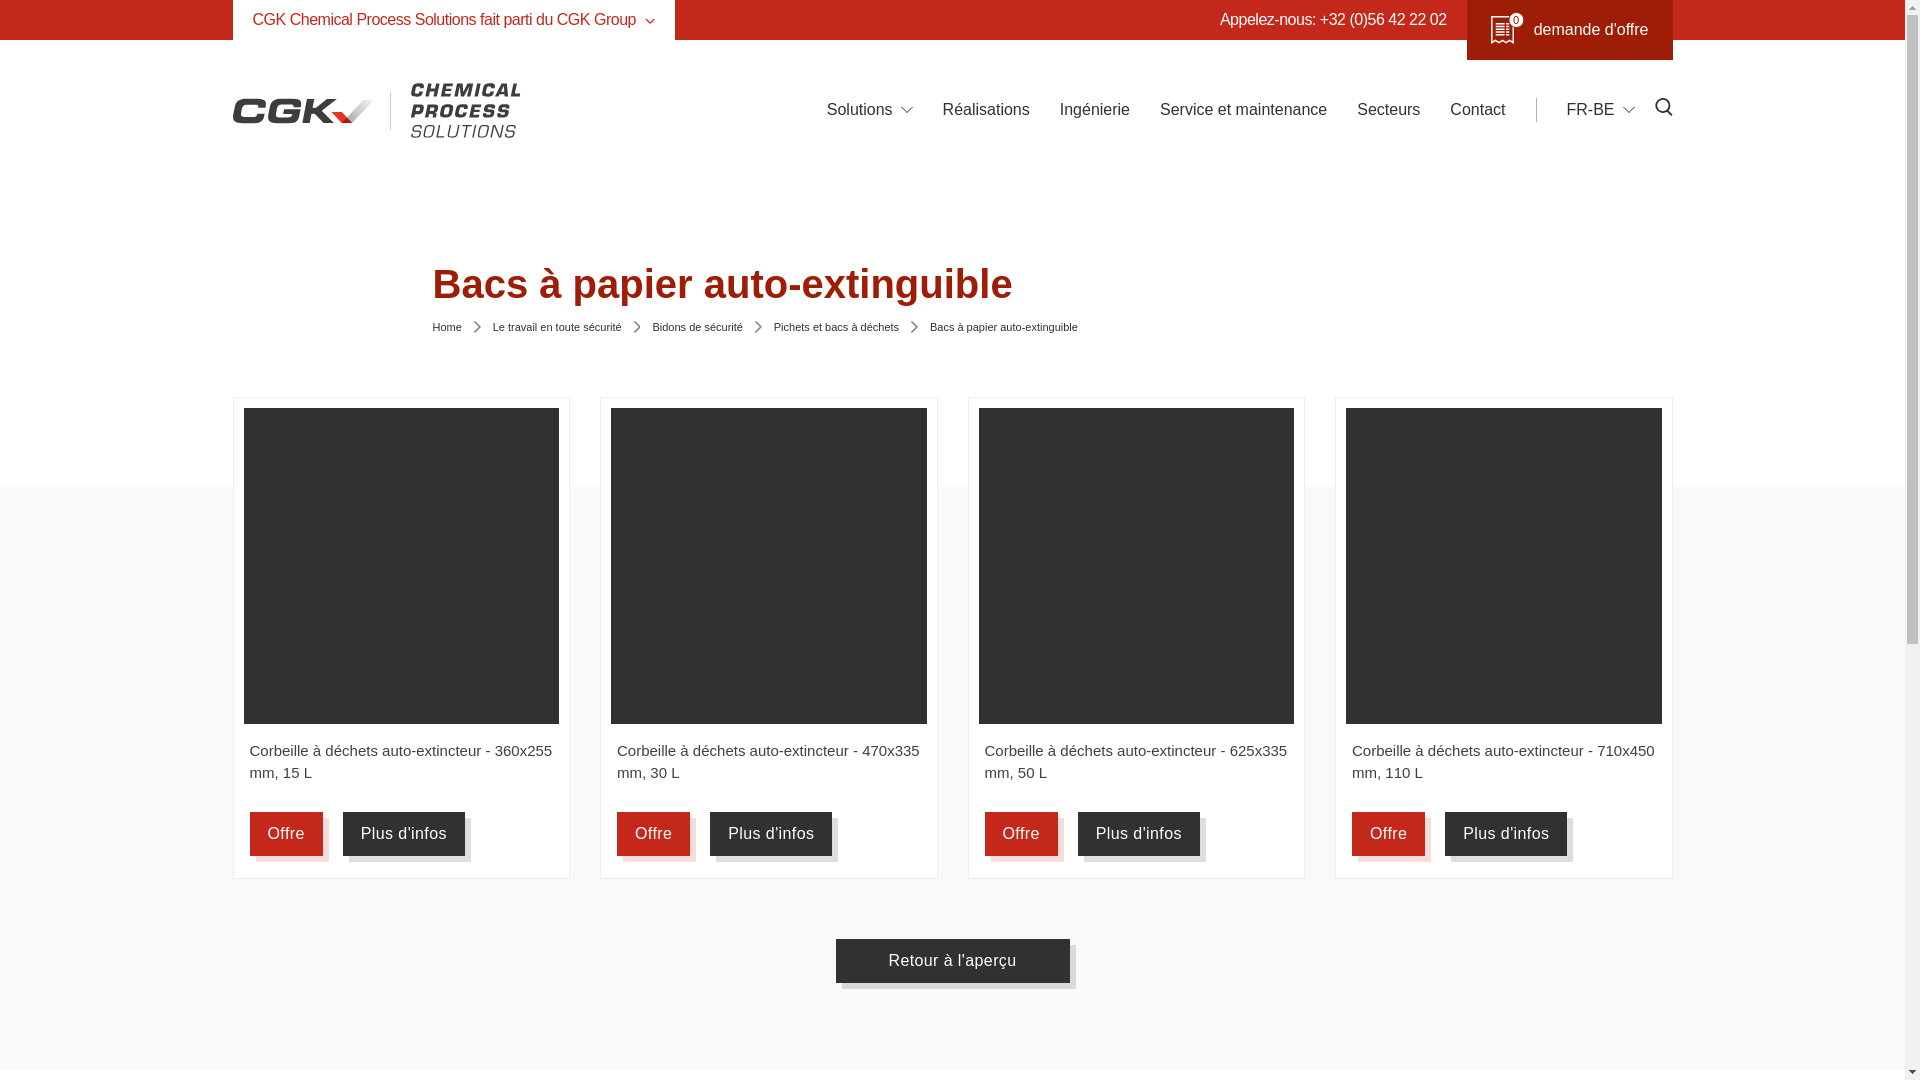 This screenshot has width=1920, height=1080. Describe the element at coordinates (286, 834) in the screenshot. I see `Offre` at that location.